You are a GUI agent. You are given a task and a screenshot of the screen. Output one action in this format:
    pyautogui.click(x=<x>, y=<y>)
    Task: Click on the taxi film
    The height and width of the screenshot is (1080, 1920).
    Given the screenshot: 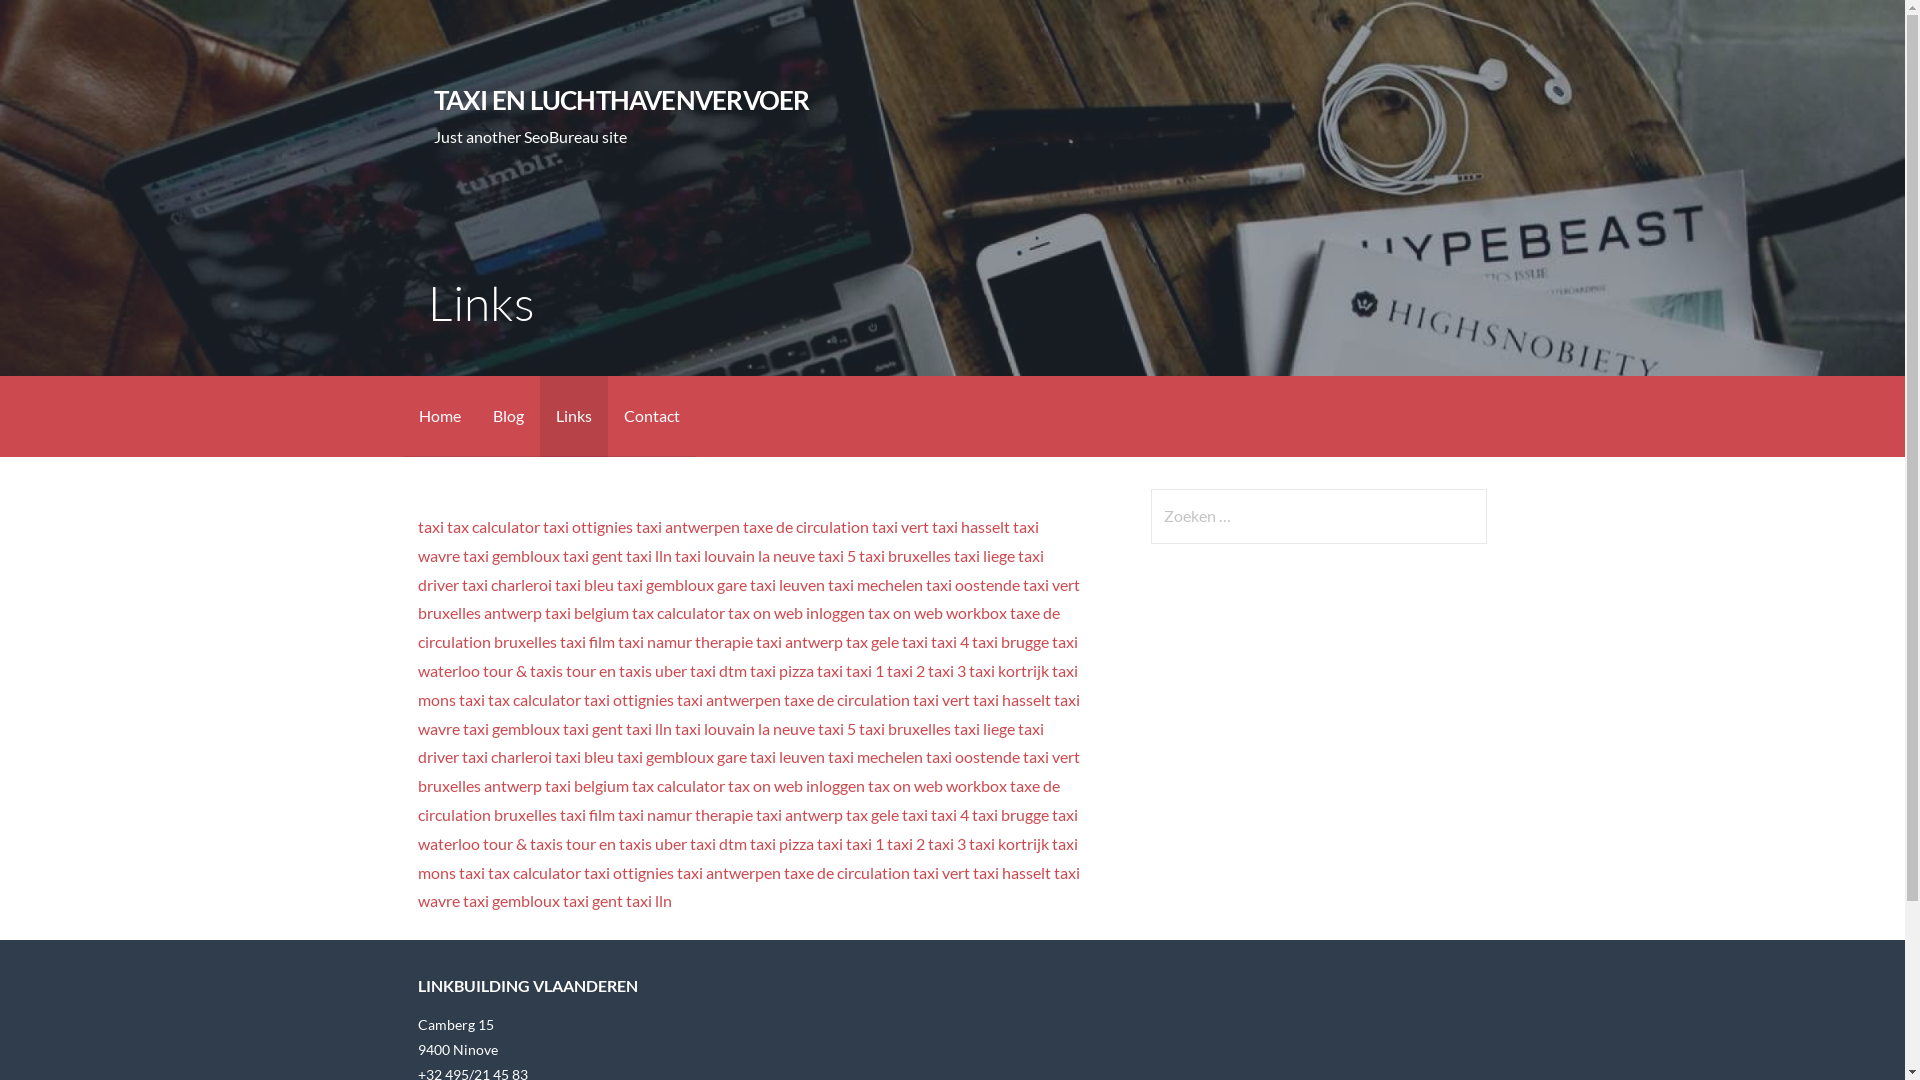 What is the action you would take?
    pyautogui.click(x=588, y=642)
    